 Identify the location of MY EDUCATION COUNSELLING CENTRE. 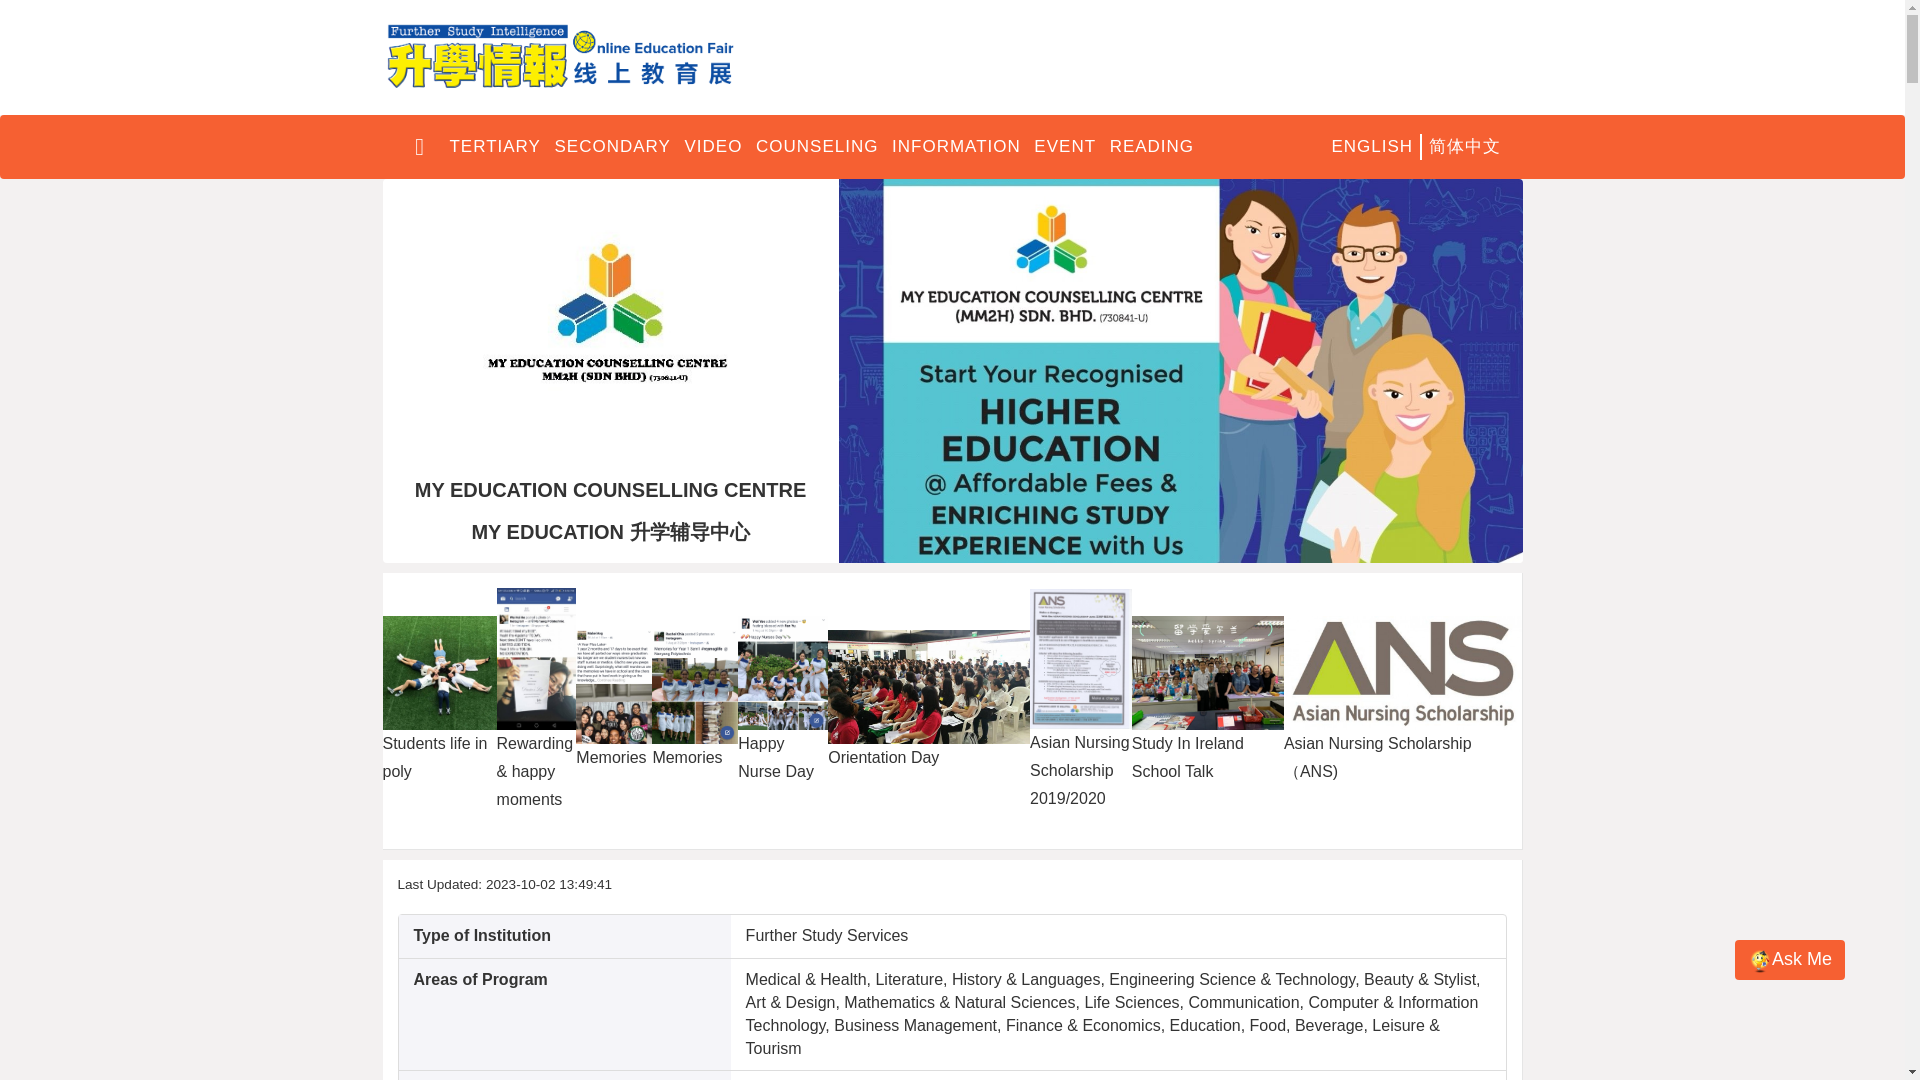
(611, 324).